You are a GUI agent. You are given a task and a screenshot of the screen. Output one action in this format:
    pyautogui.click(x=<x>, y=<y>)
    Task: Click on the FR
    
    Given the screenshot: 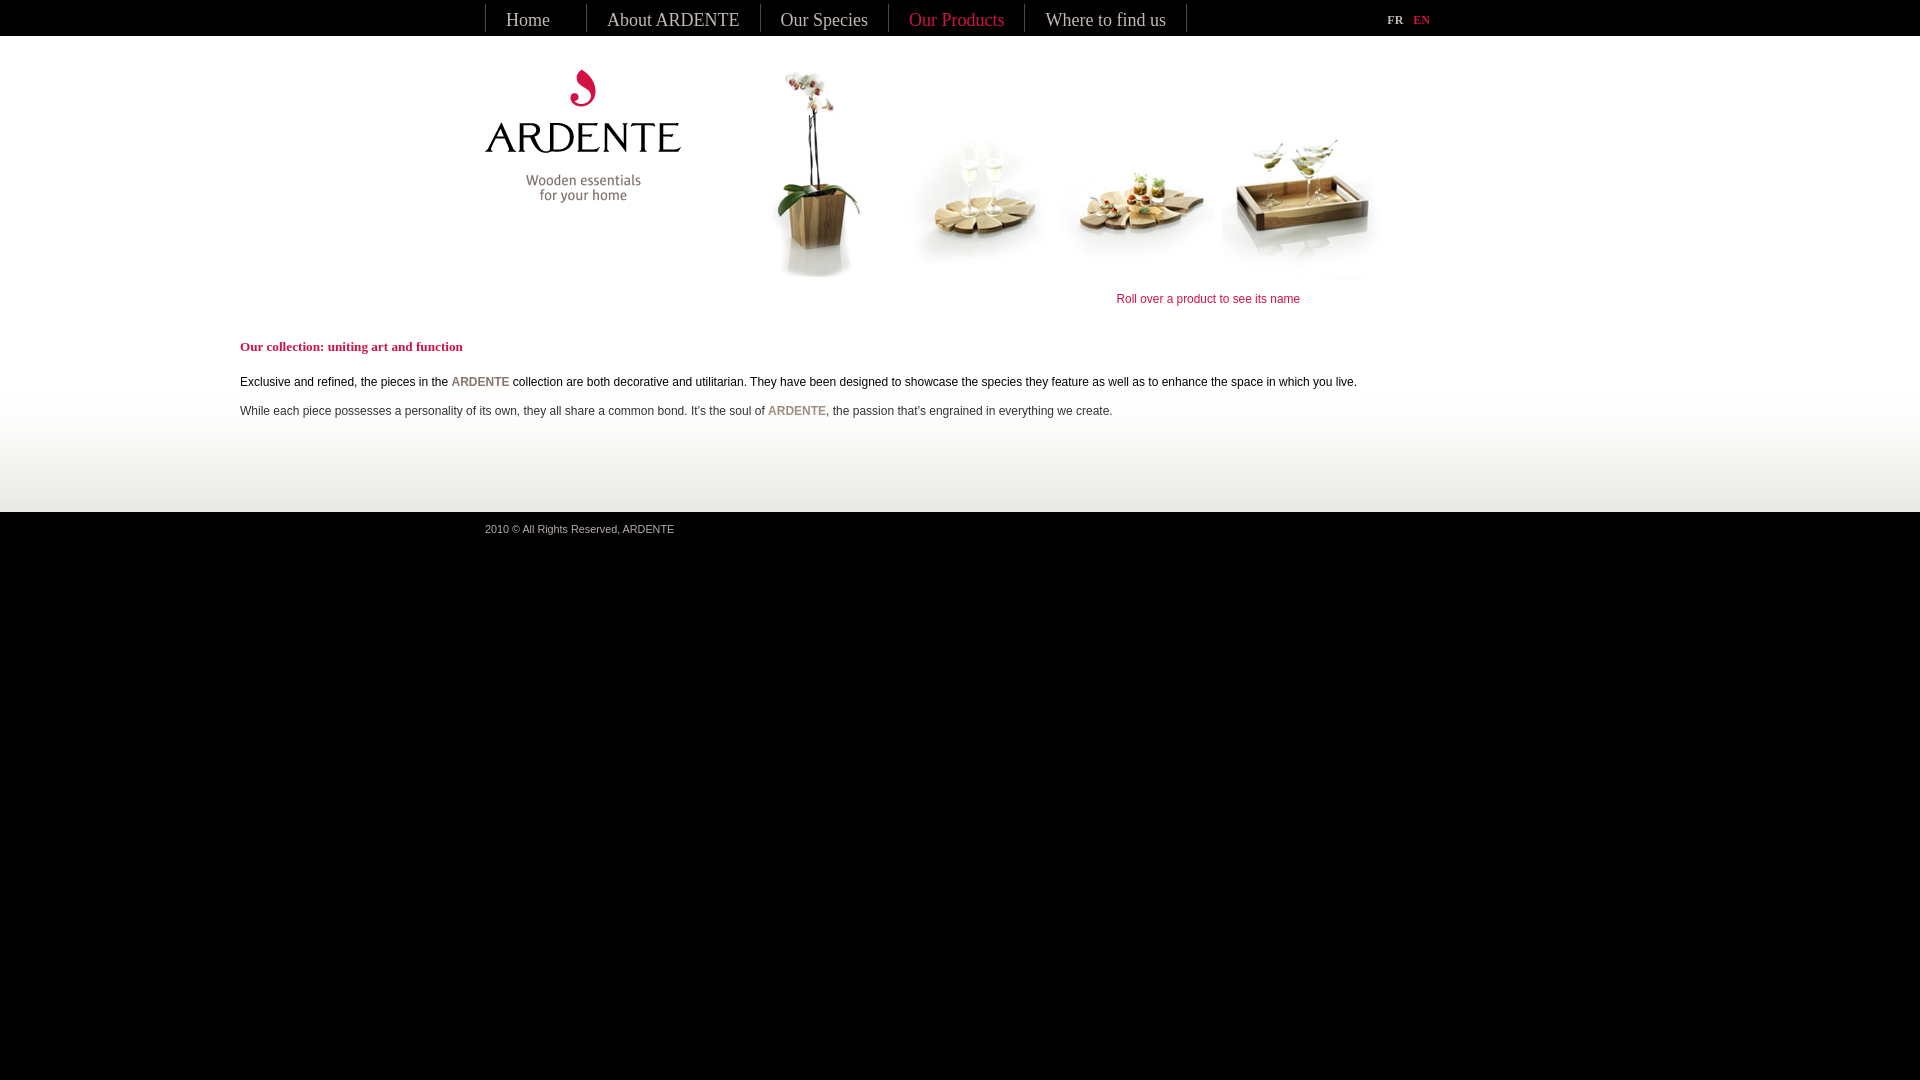 What is the action you would take?
    pyautogui.click(x=1395, y=20)
    